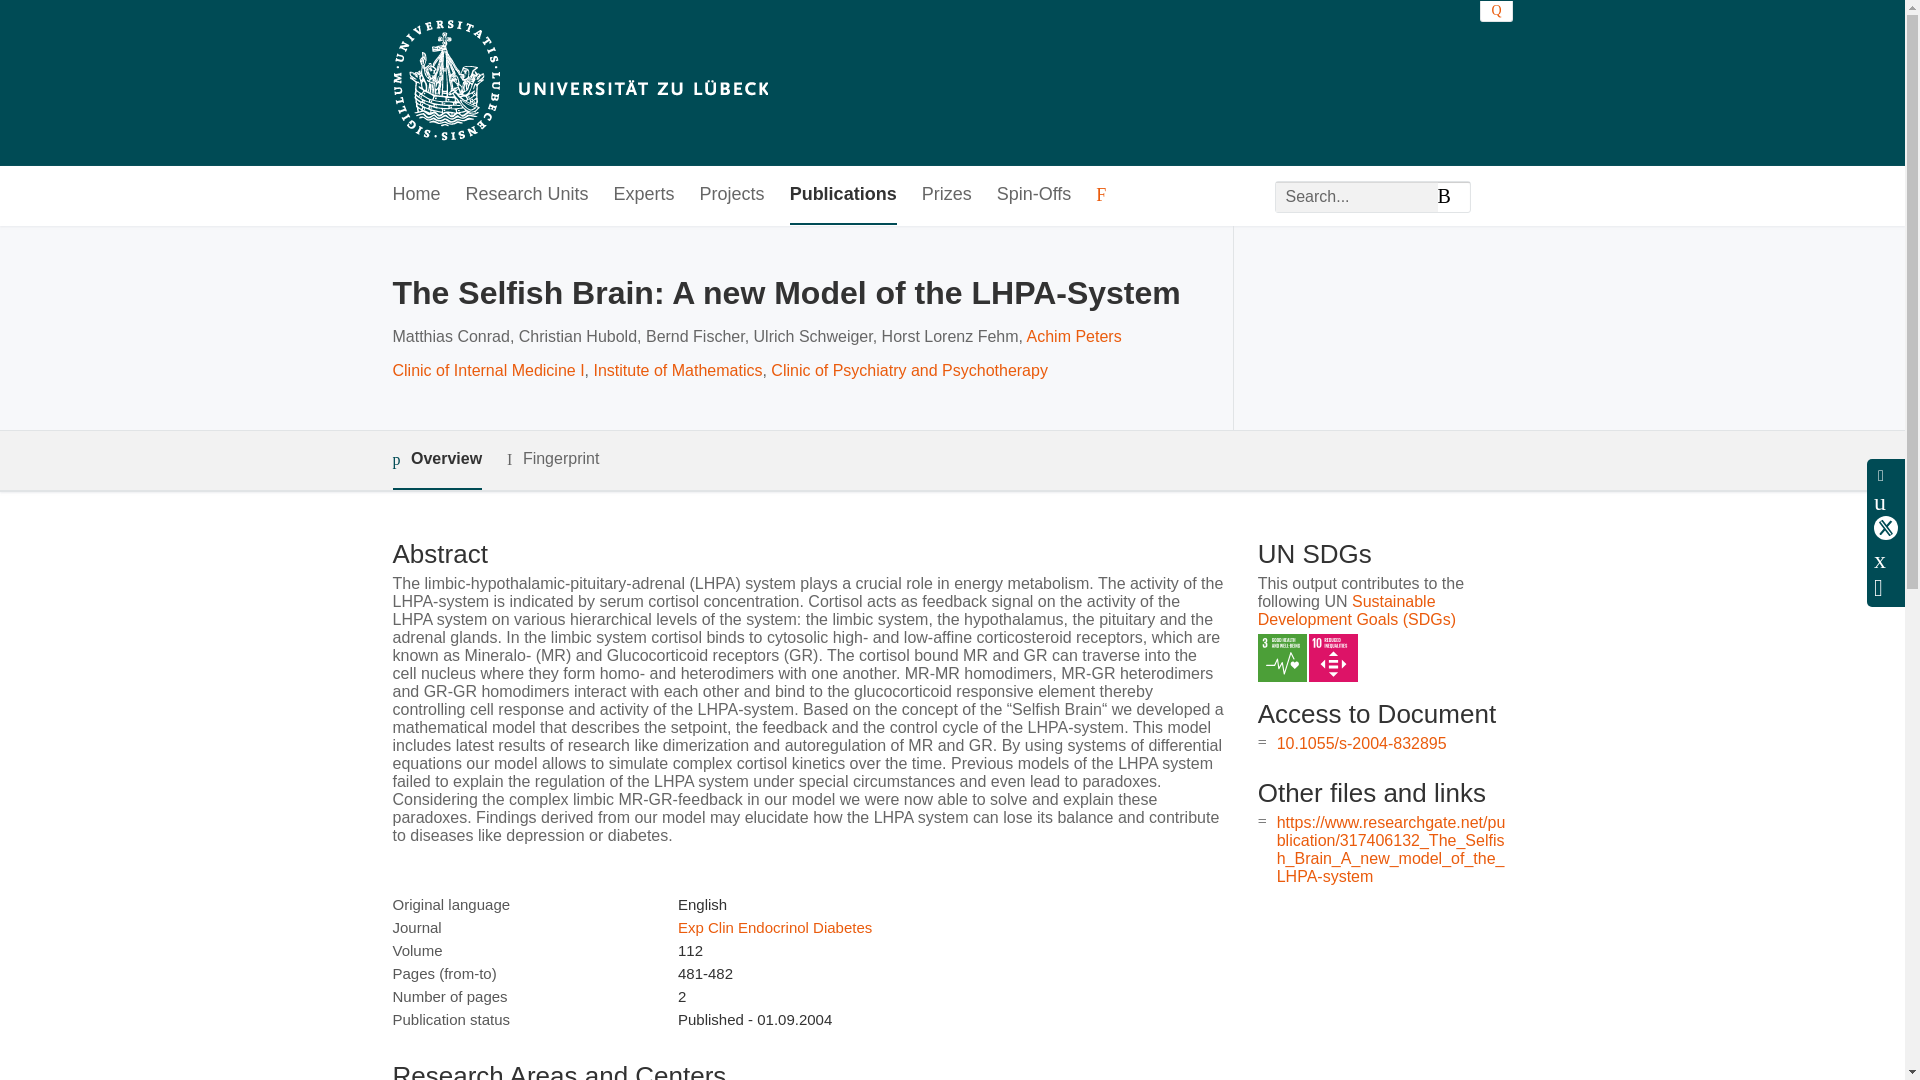 The height and width of the screenshot is (1080, 1920). Describe the element at coordinates (578, 82) in the screenshot. I see `University of Luebeck Home` at that location.